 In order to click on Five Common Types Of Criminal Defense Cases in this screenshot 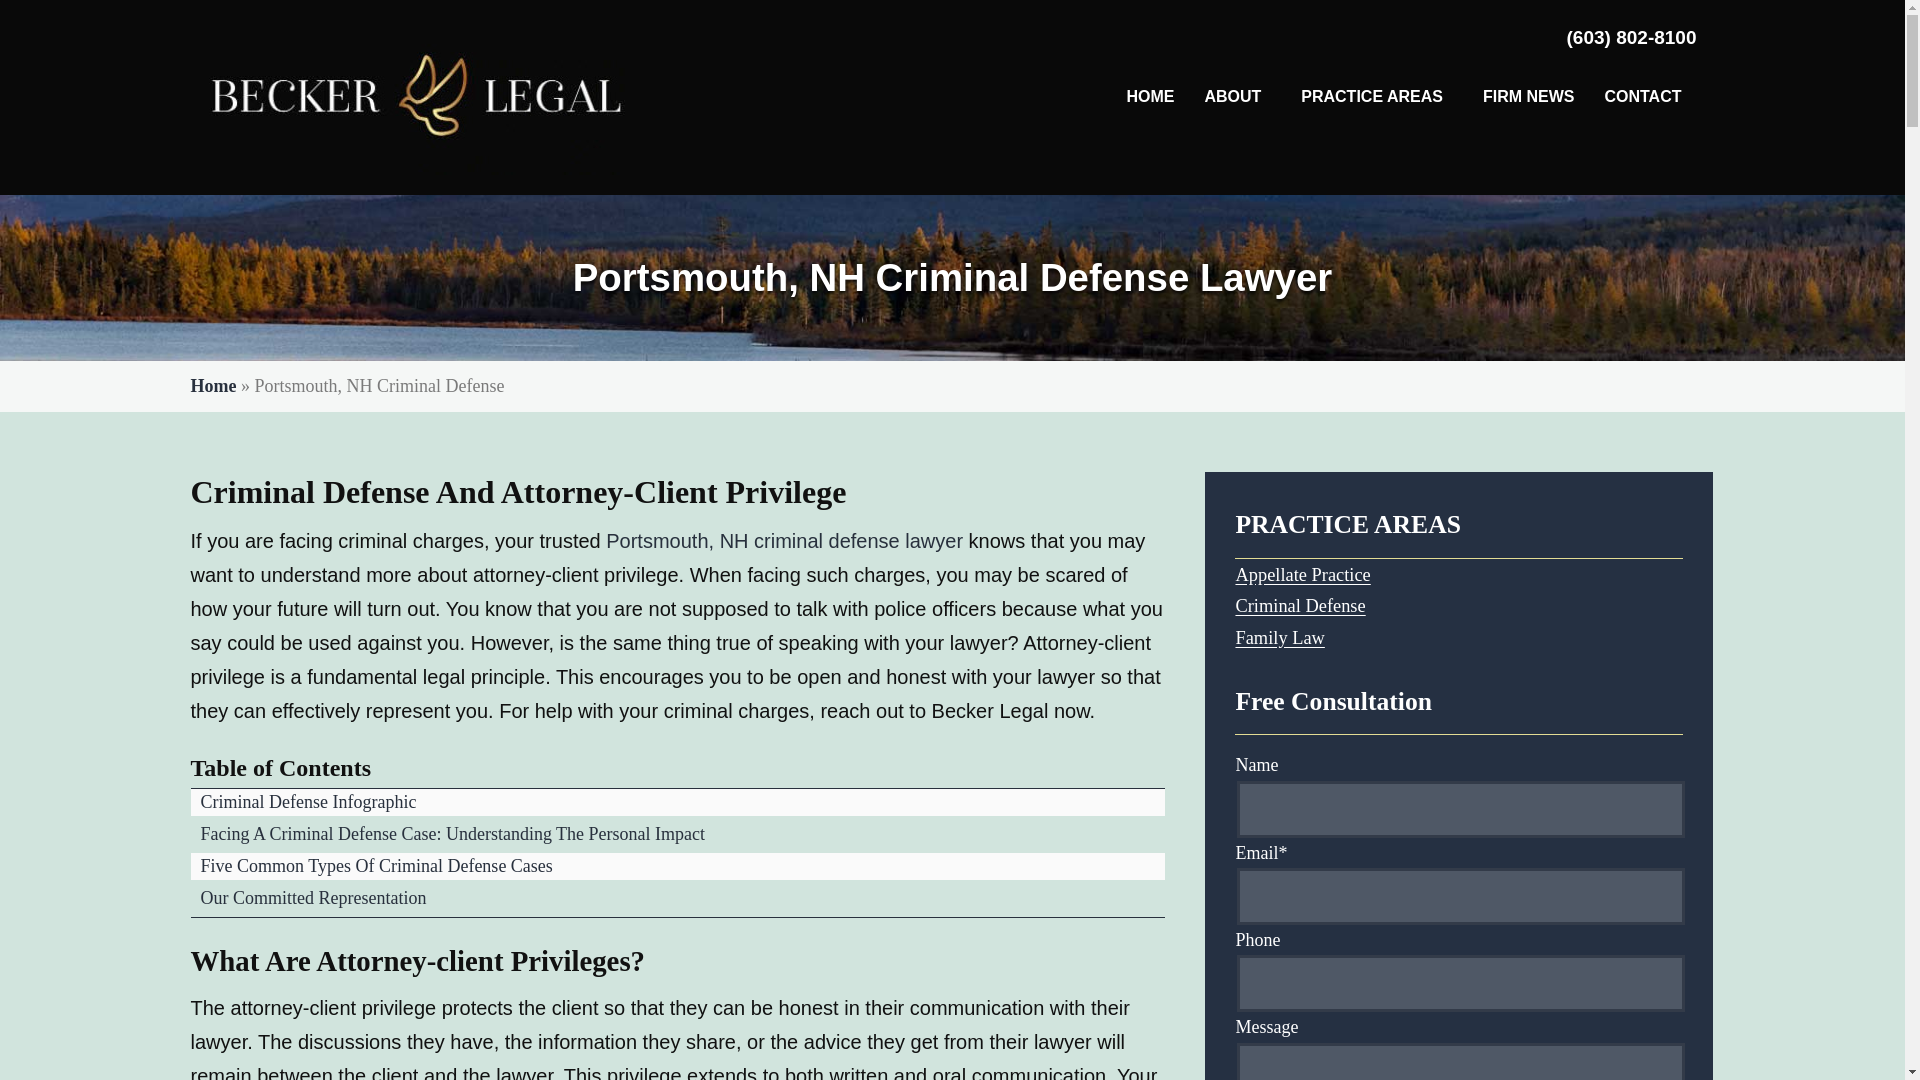, I will do `click(376, 866)`.